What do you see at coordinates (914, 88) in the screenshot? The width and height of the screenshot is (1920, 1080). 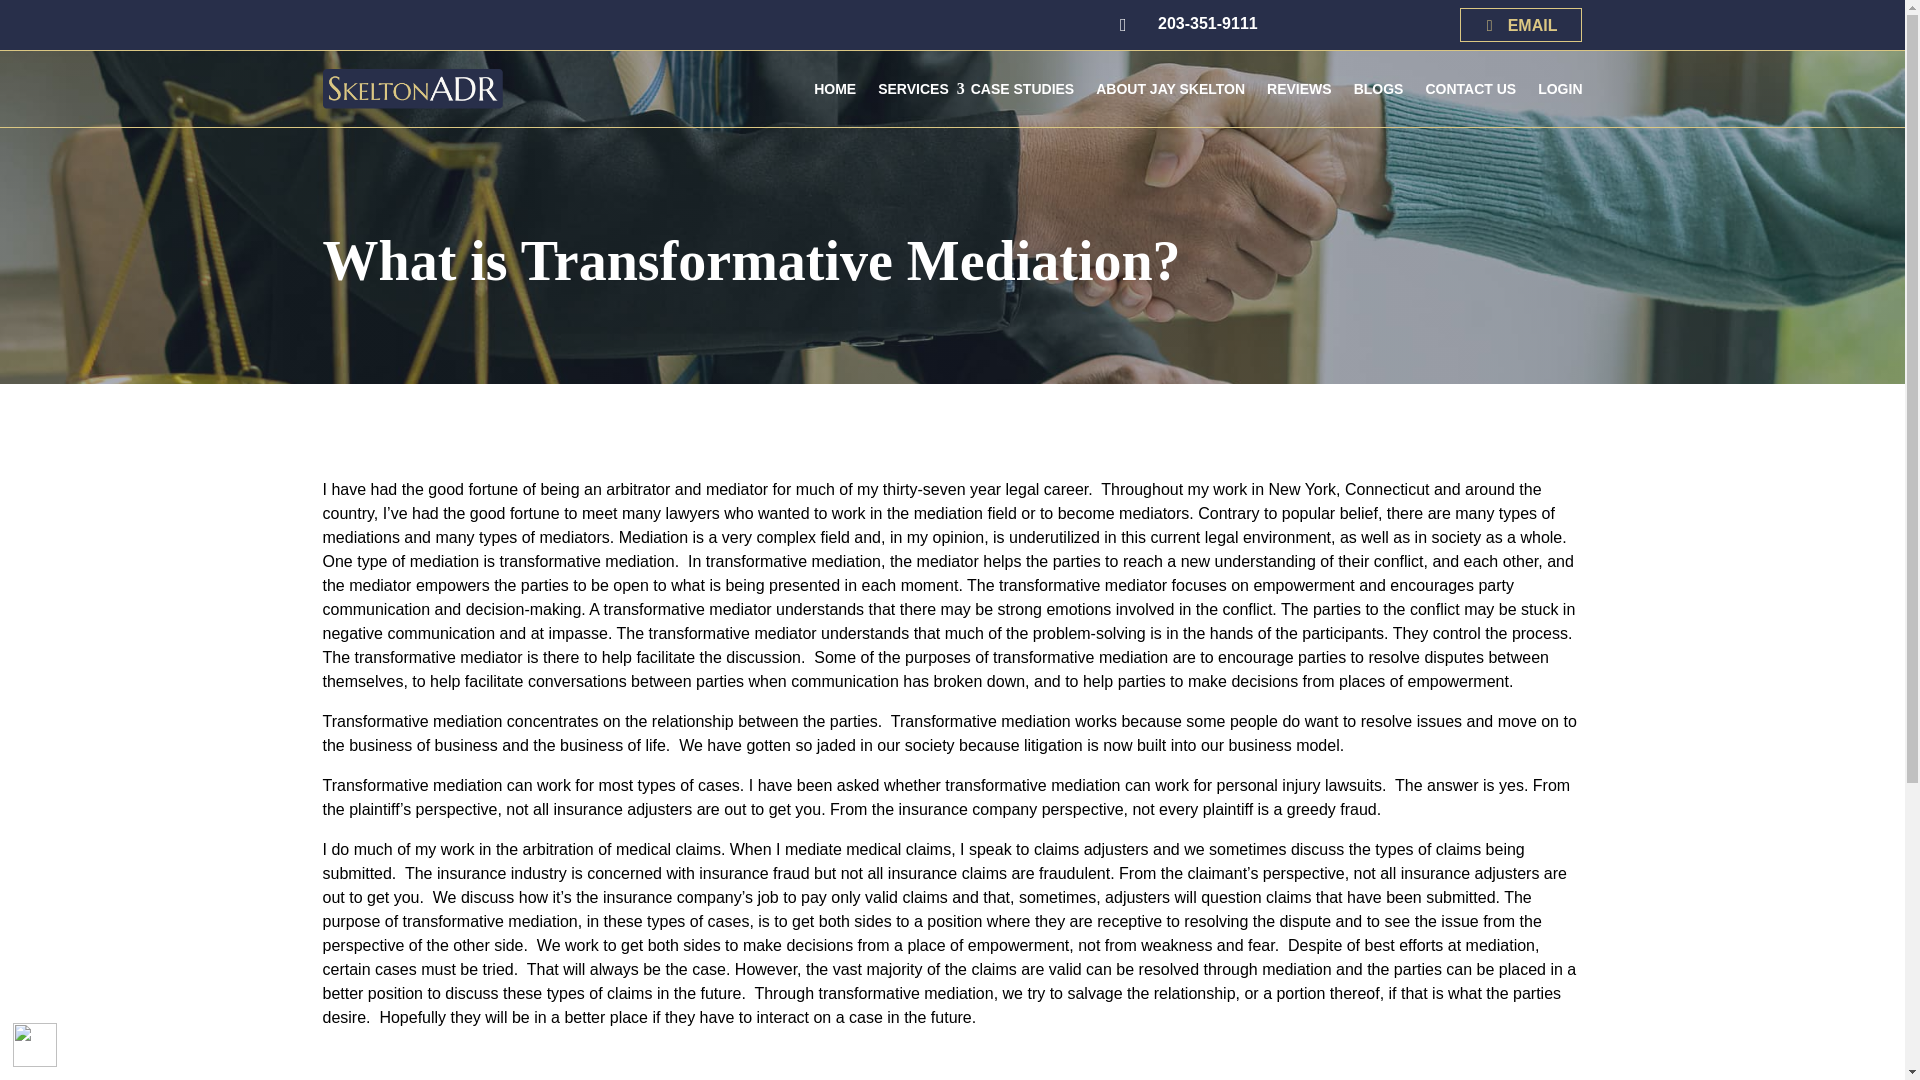 I see `SERVICES` at bounding box center [914, 88].